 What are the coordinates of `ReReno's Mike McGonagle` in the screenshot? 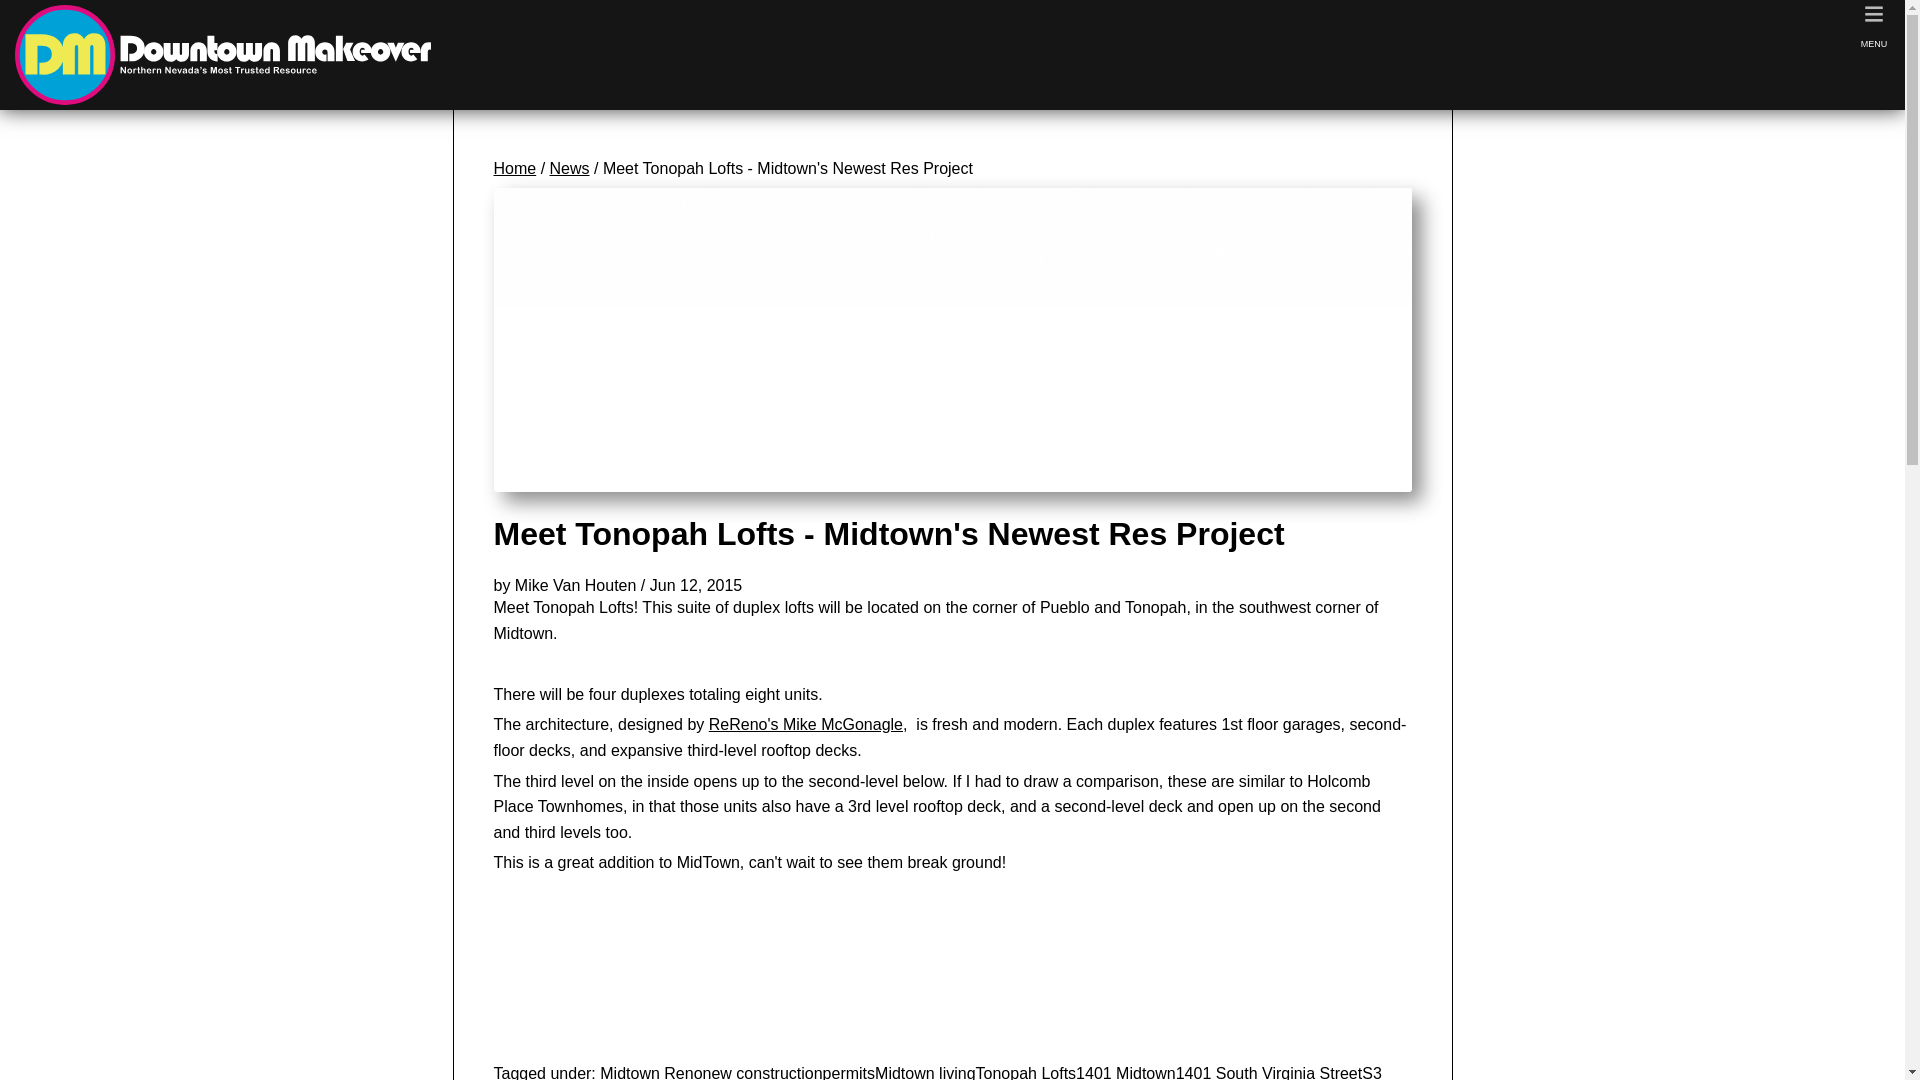 It's located at (805, 724).